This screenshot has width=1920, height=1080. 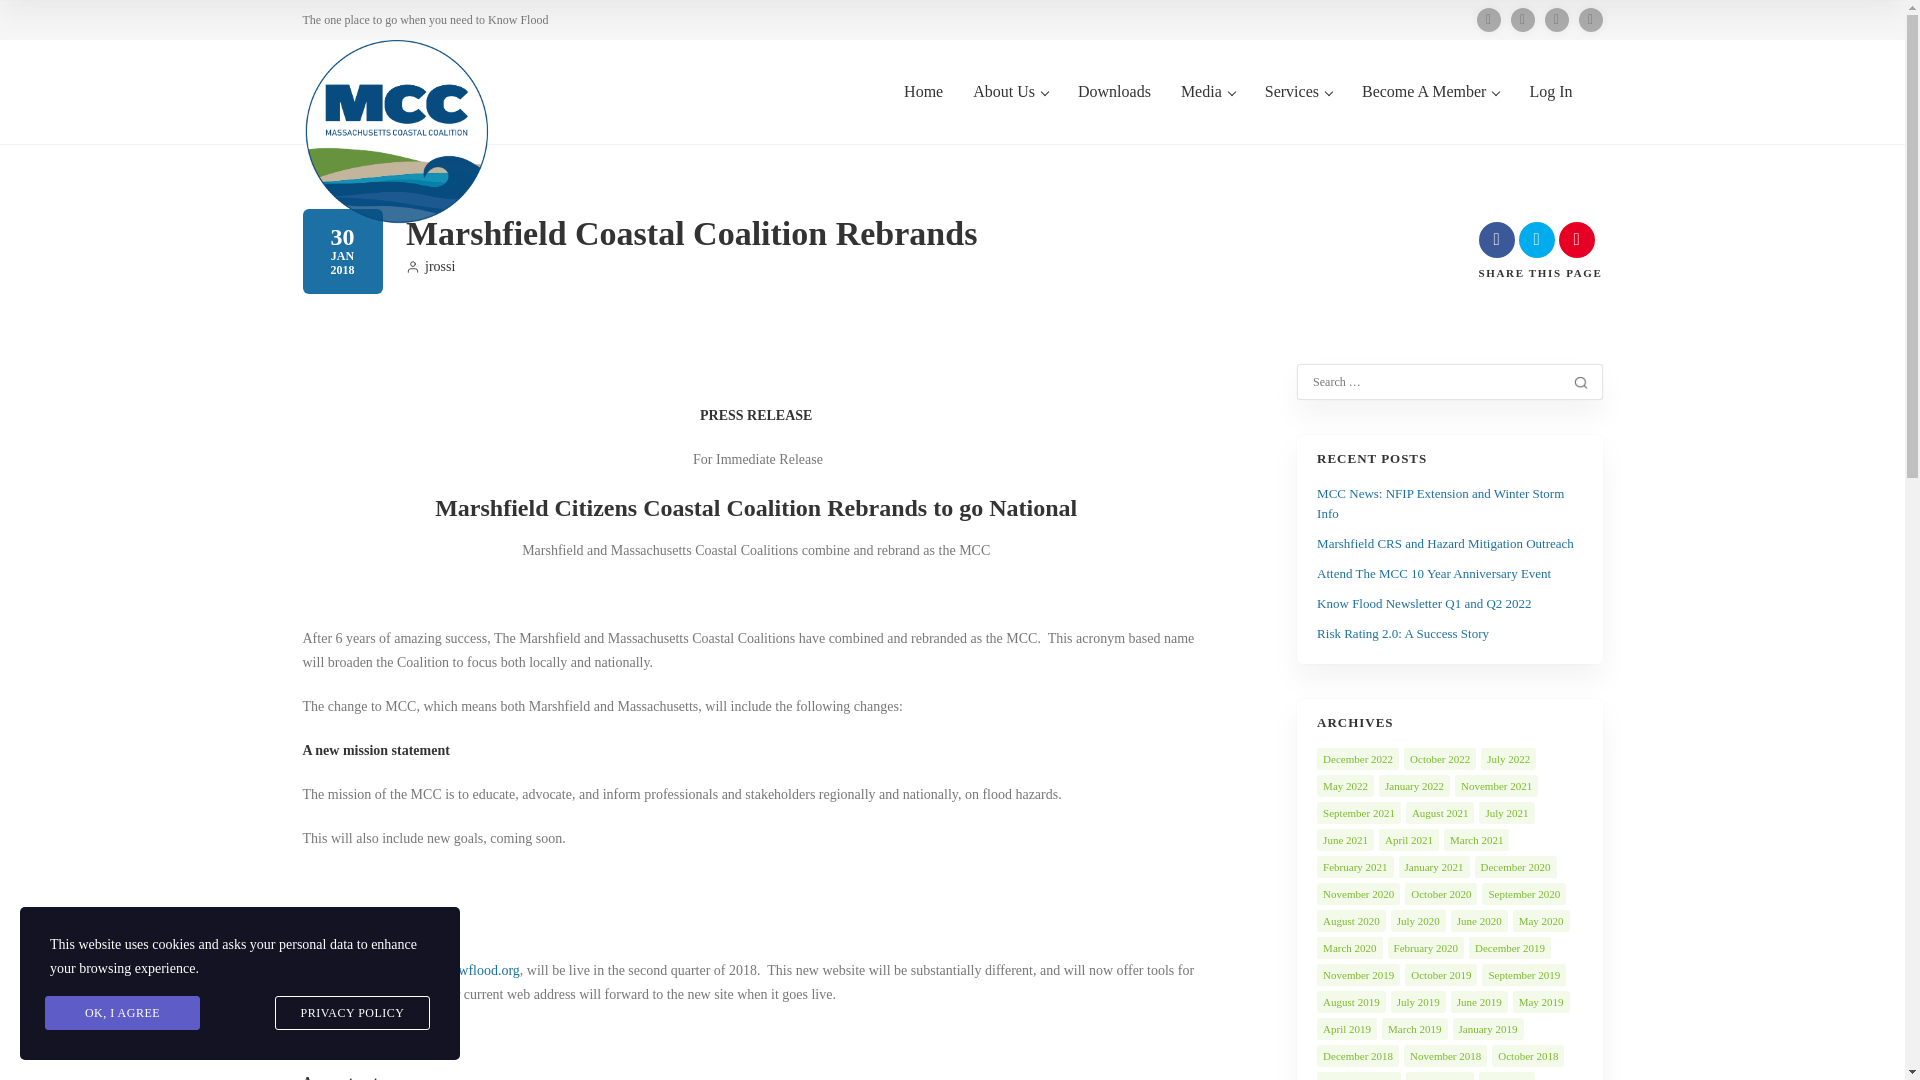 I want to click on Become A Member, so click(x=1430, y=112).